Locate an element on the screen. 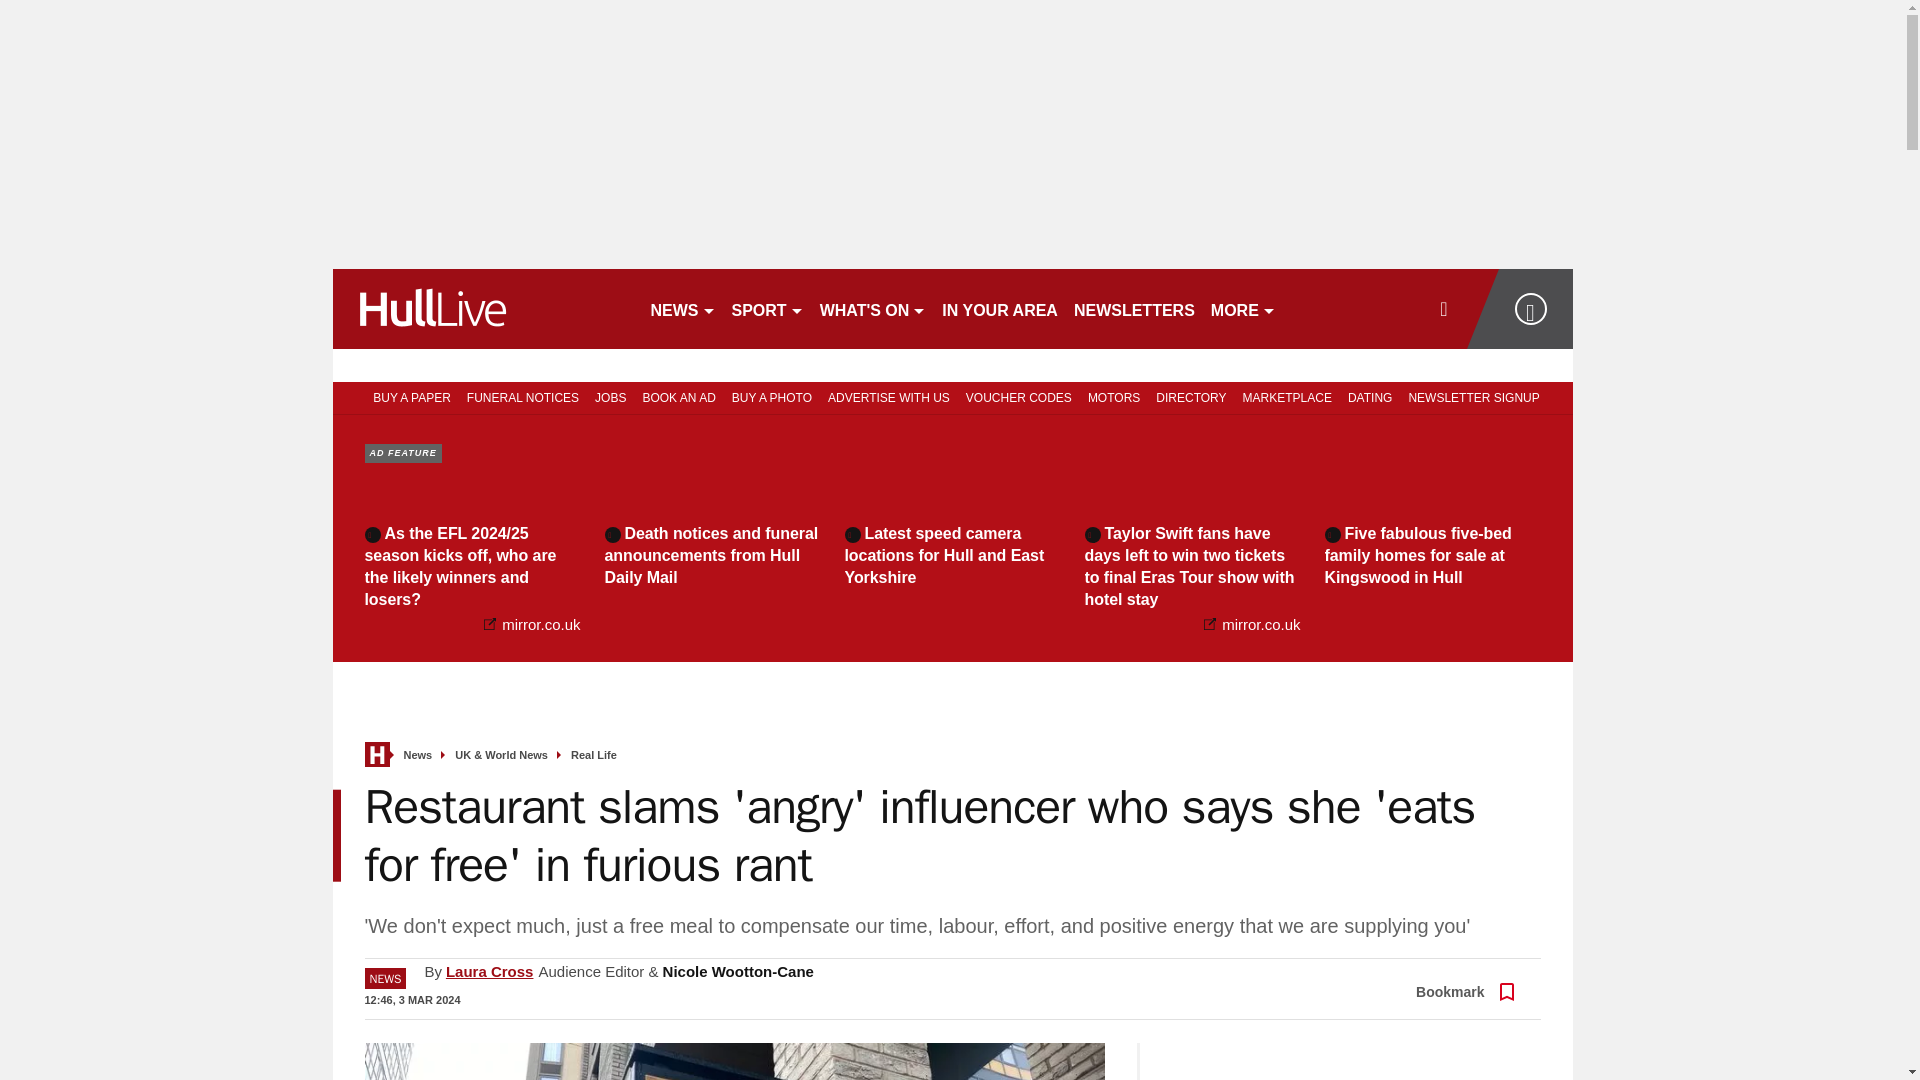 This screenshot has width=1920, height=1080. SPORT is located at coordinates (768, 308).